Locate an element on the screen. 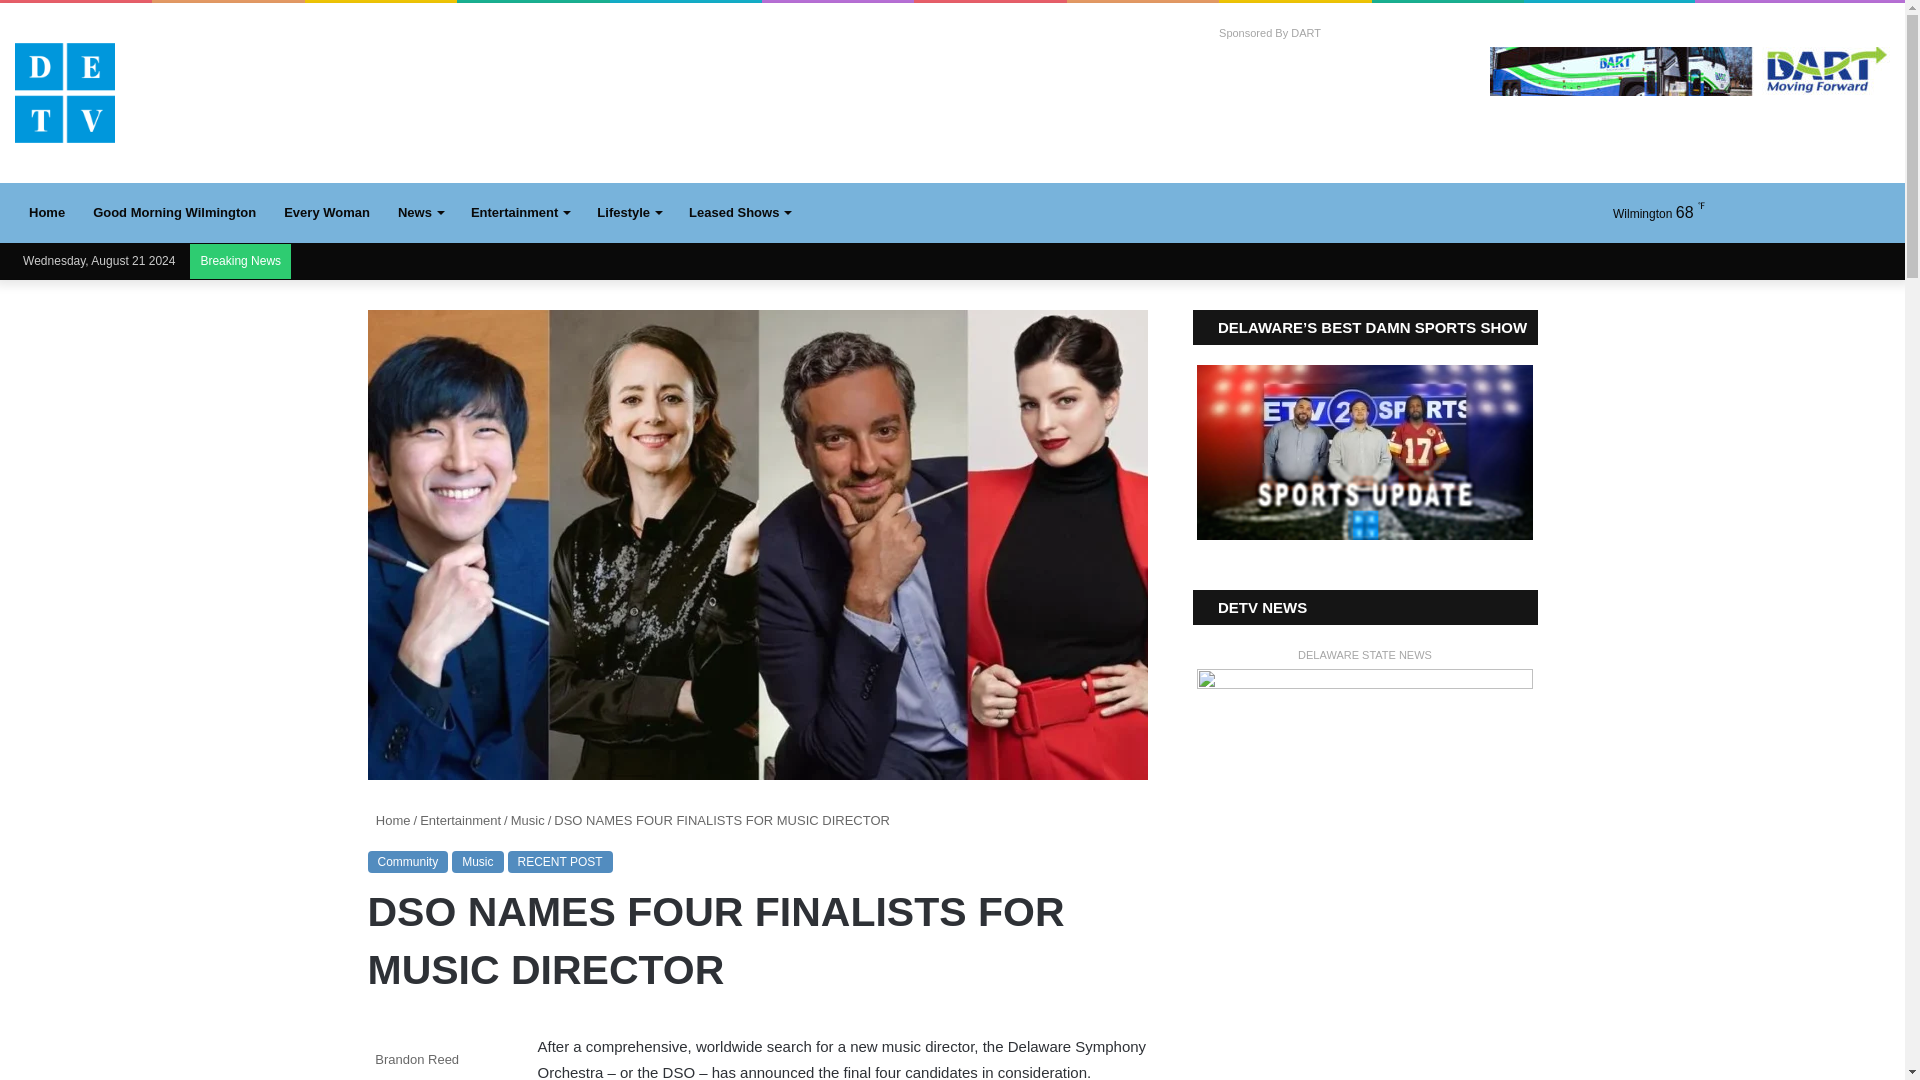 Image resolution: width=1920 pixels, height=1080 pixels. Entertainment is located at coordinates (520, 212).